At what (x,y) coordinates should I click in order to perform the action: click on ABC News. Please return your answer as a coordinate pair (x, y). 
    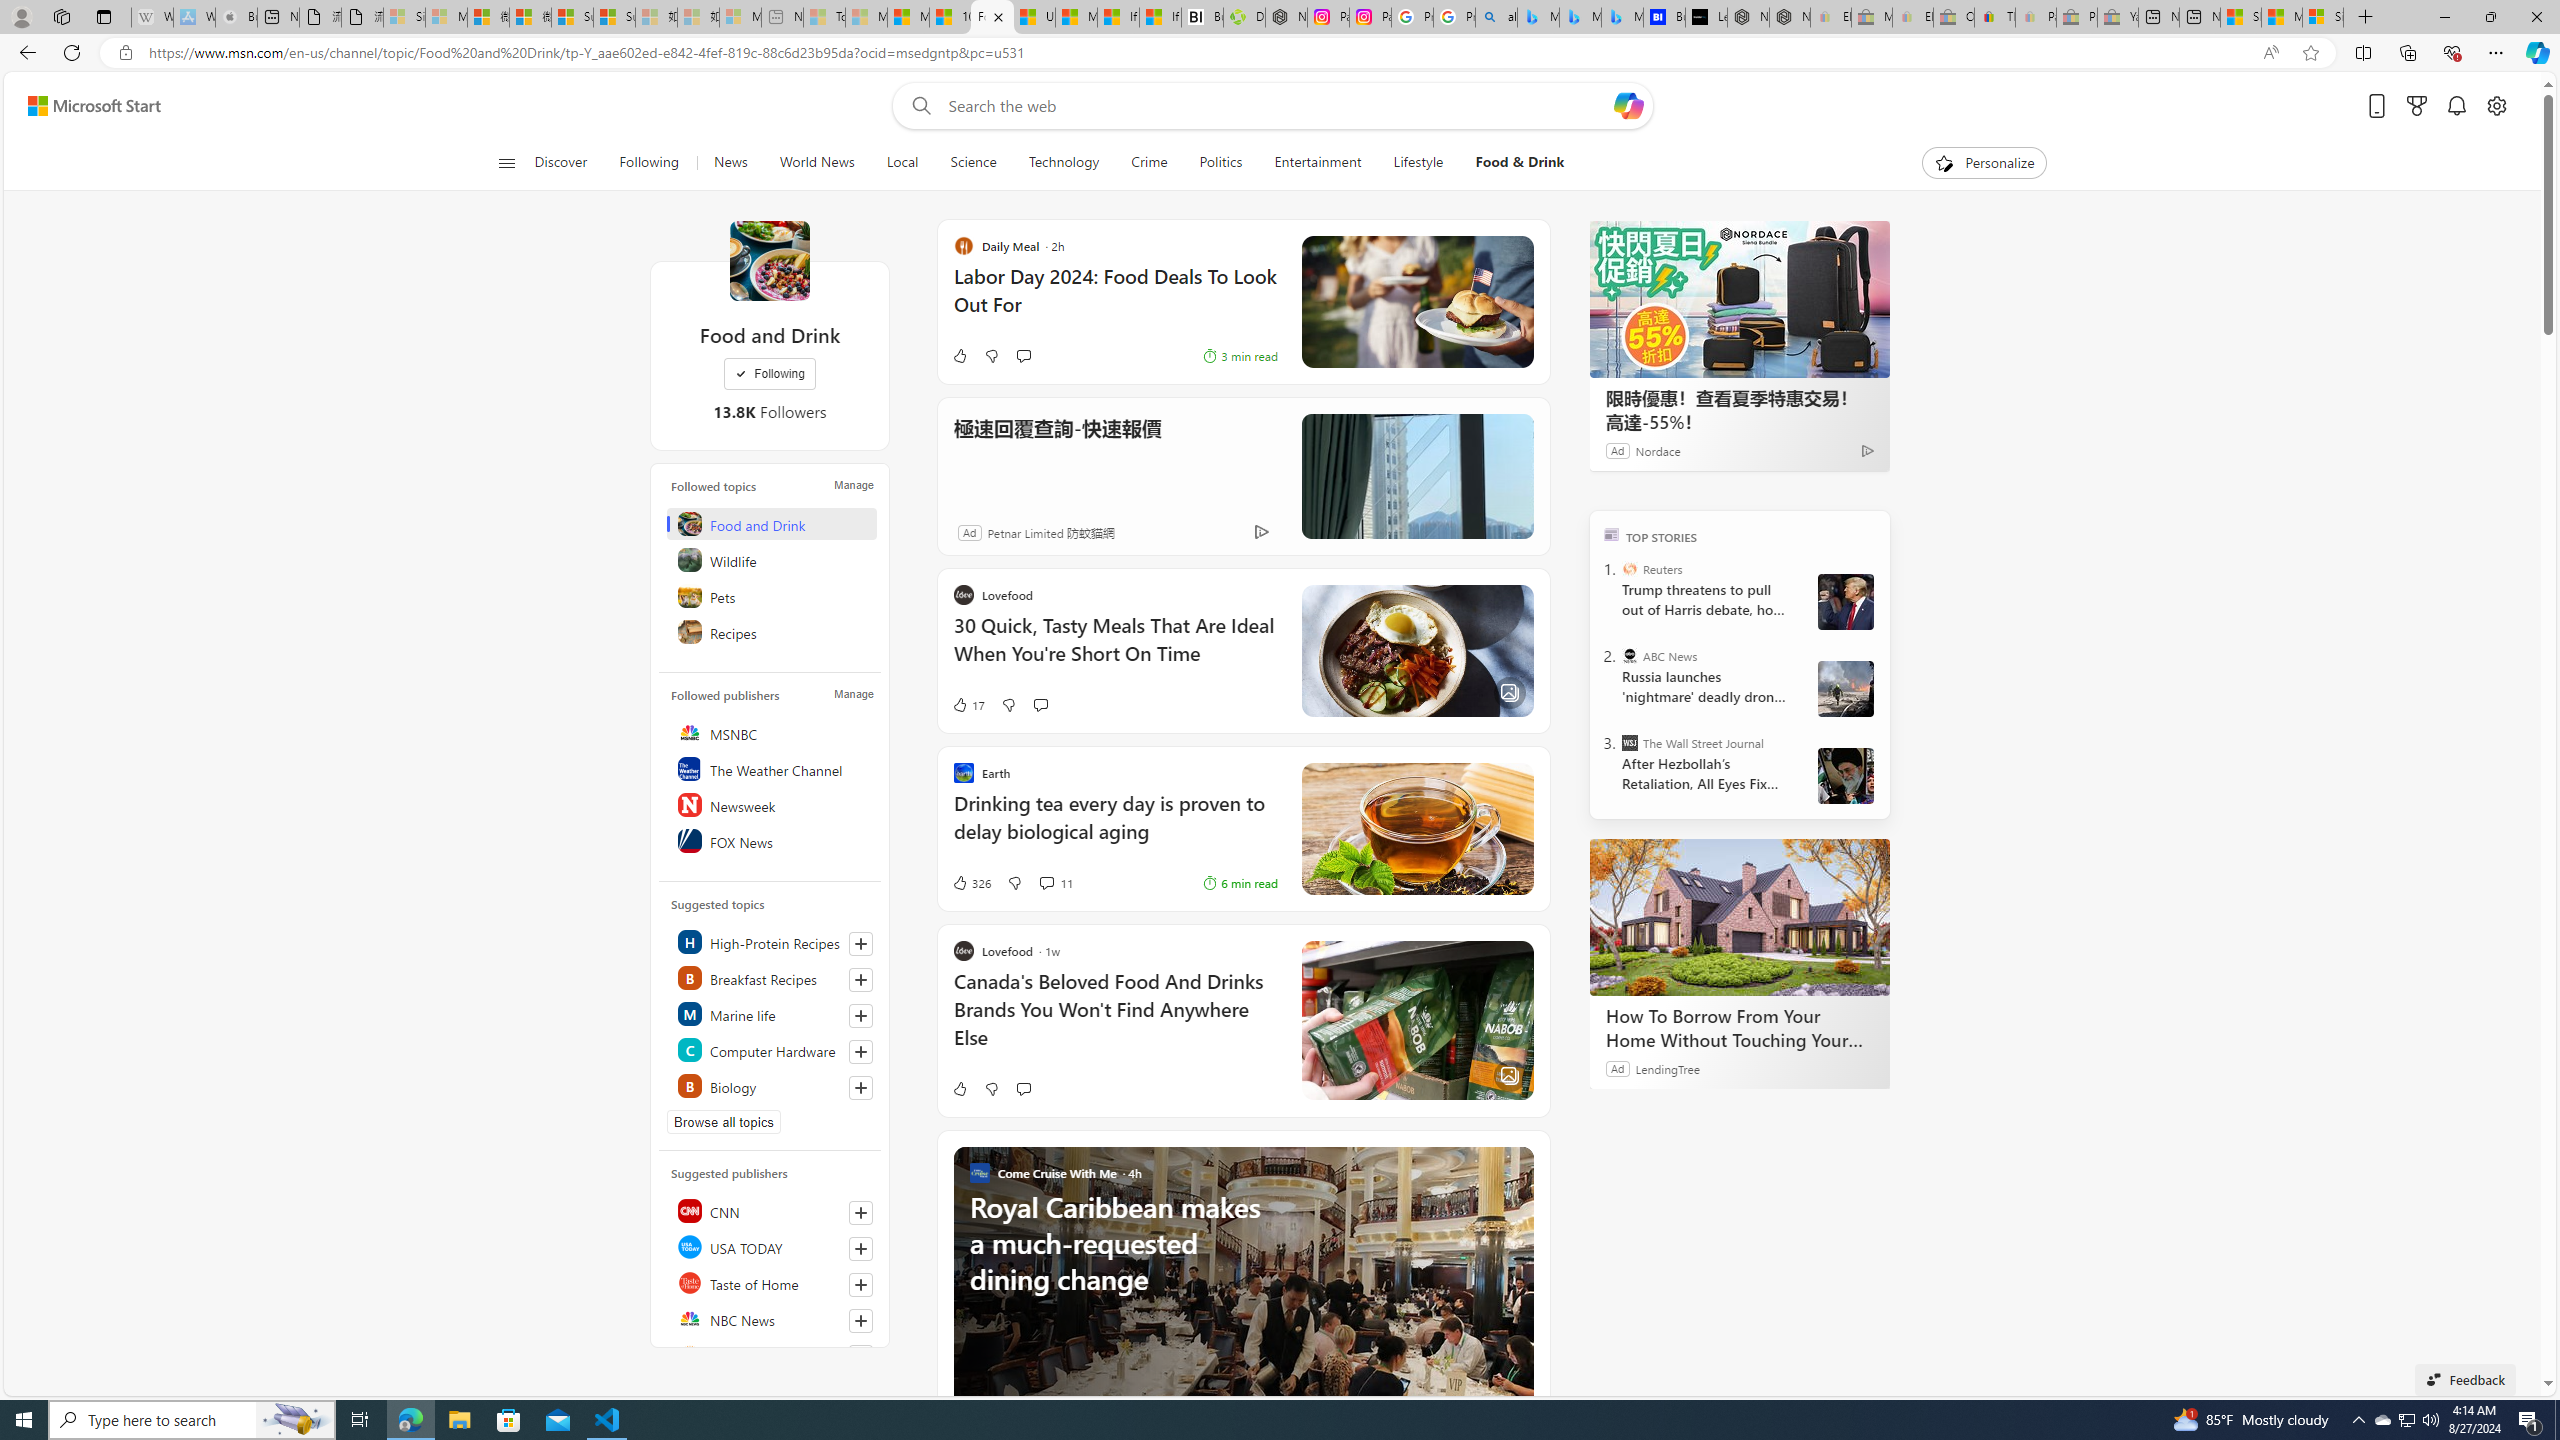
    Looking at the image, I should click on (1630, 656).